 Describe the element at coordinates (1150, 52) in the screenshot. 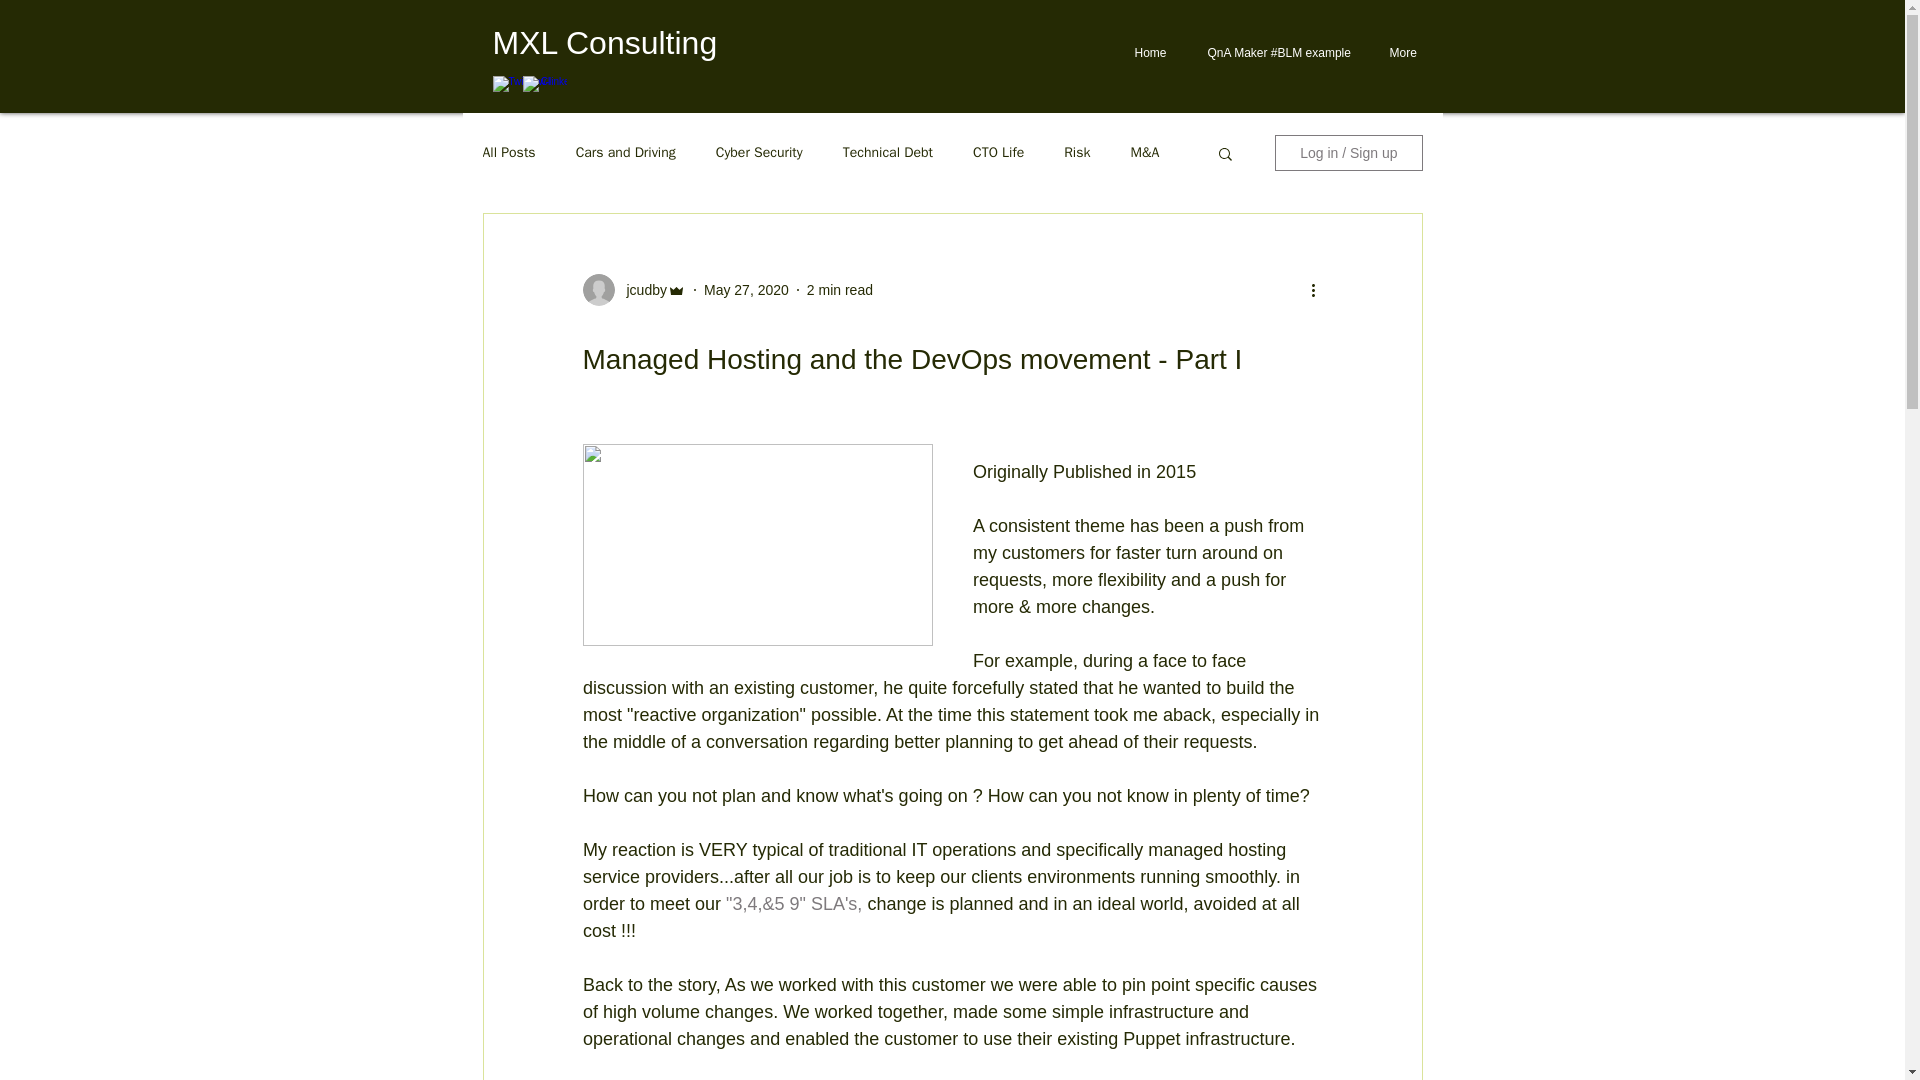

I see `Home` at that location.